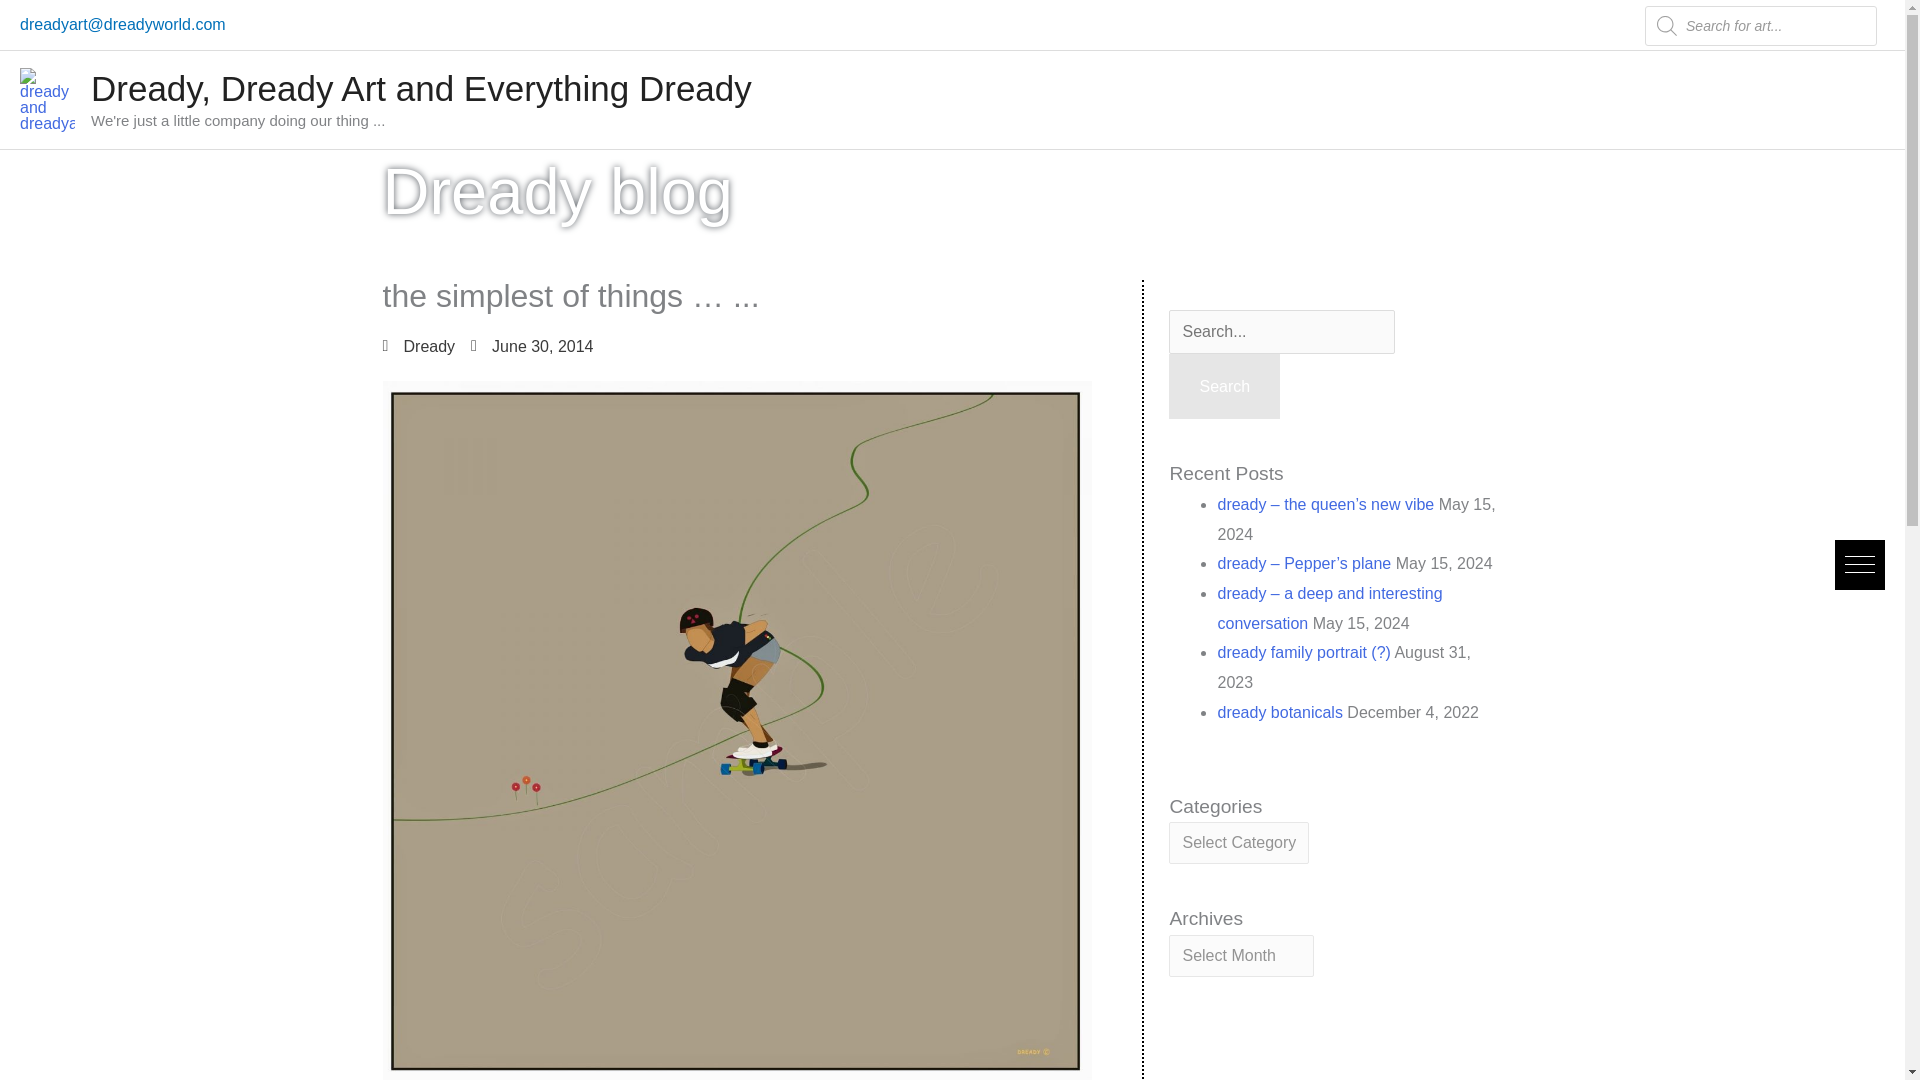 The width and height of the screenshot is (1920, 1080). What do you see at coordinates (418, 346) in the screenshot?
I see `Dready` at bounding box center [418, 346].